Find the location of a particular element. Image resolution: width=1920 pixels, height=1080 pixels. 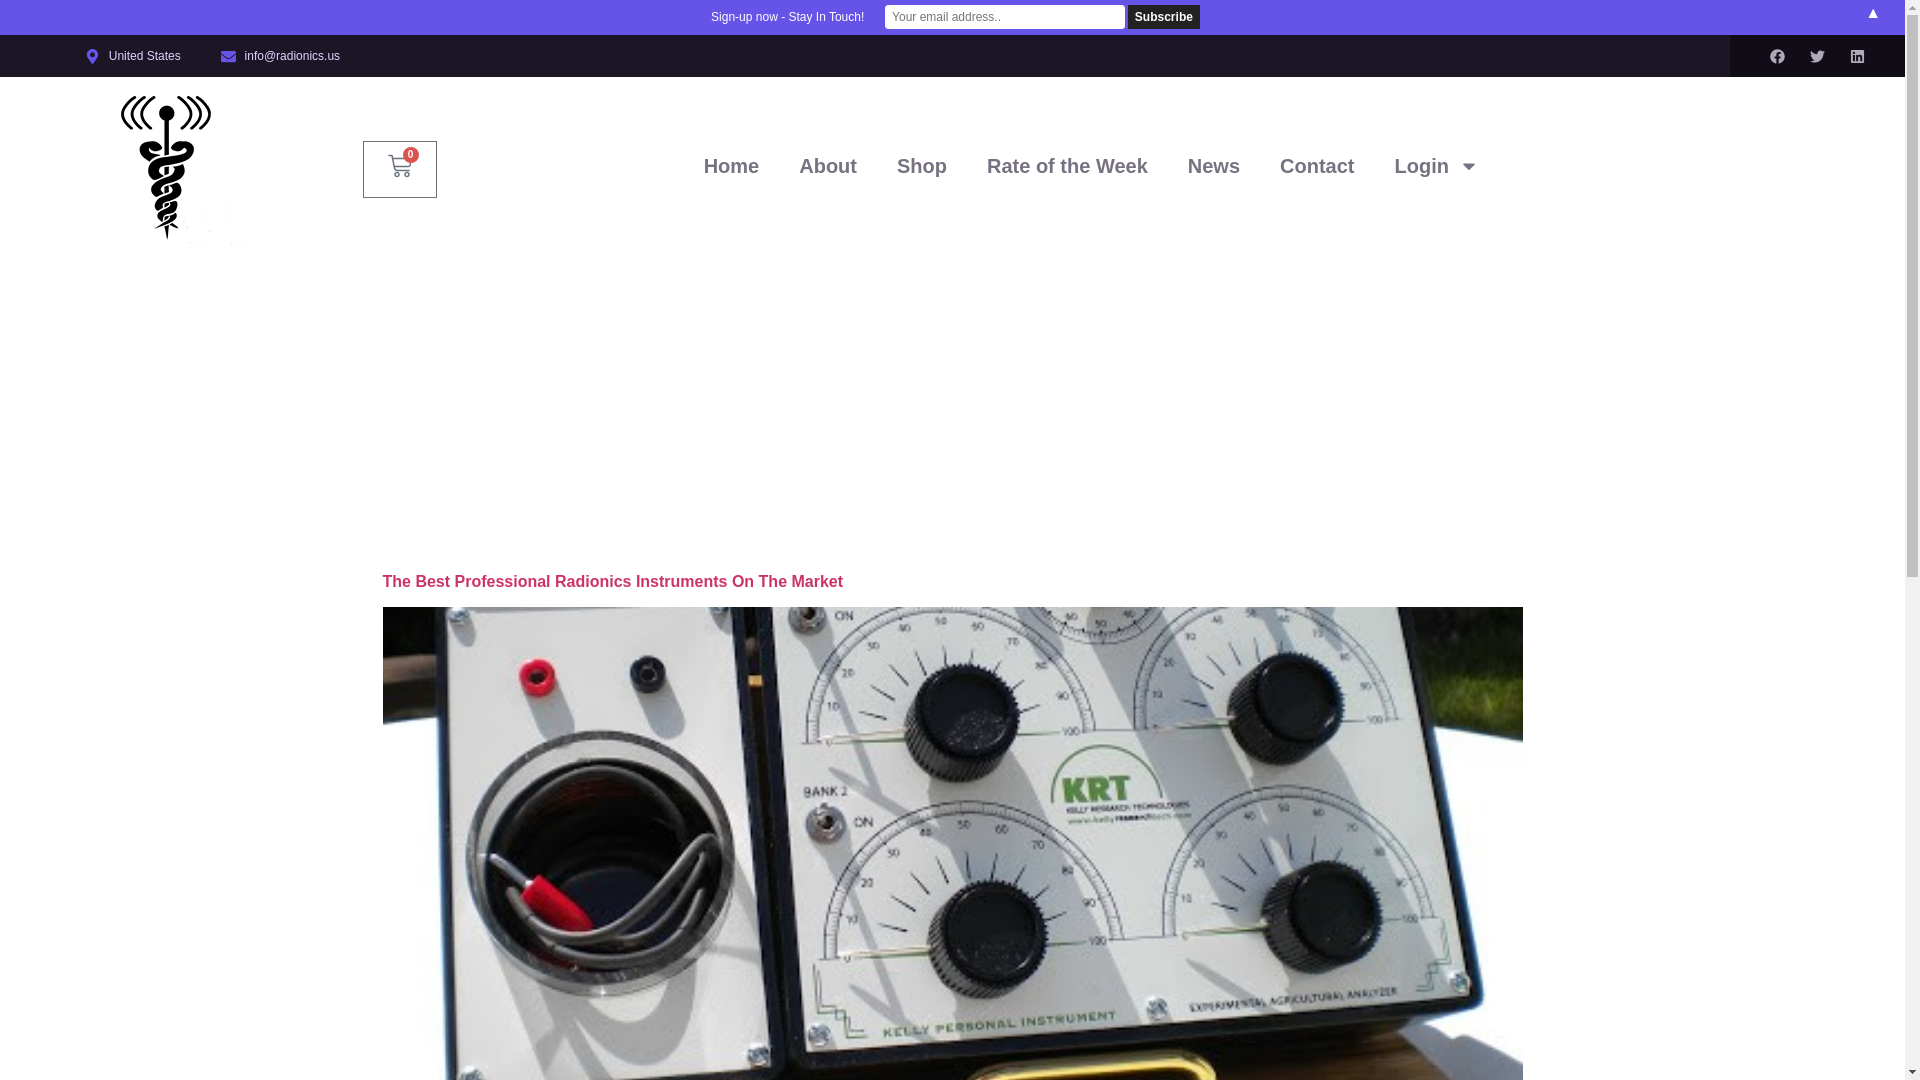

Login is located at coordinates (1436, 166).